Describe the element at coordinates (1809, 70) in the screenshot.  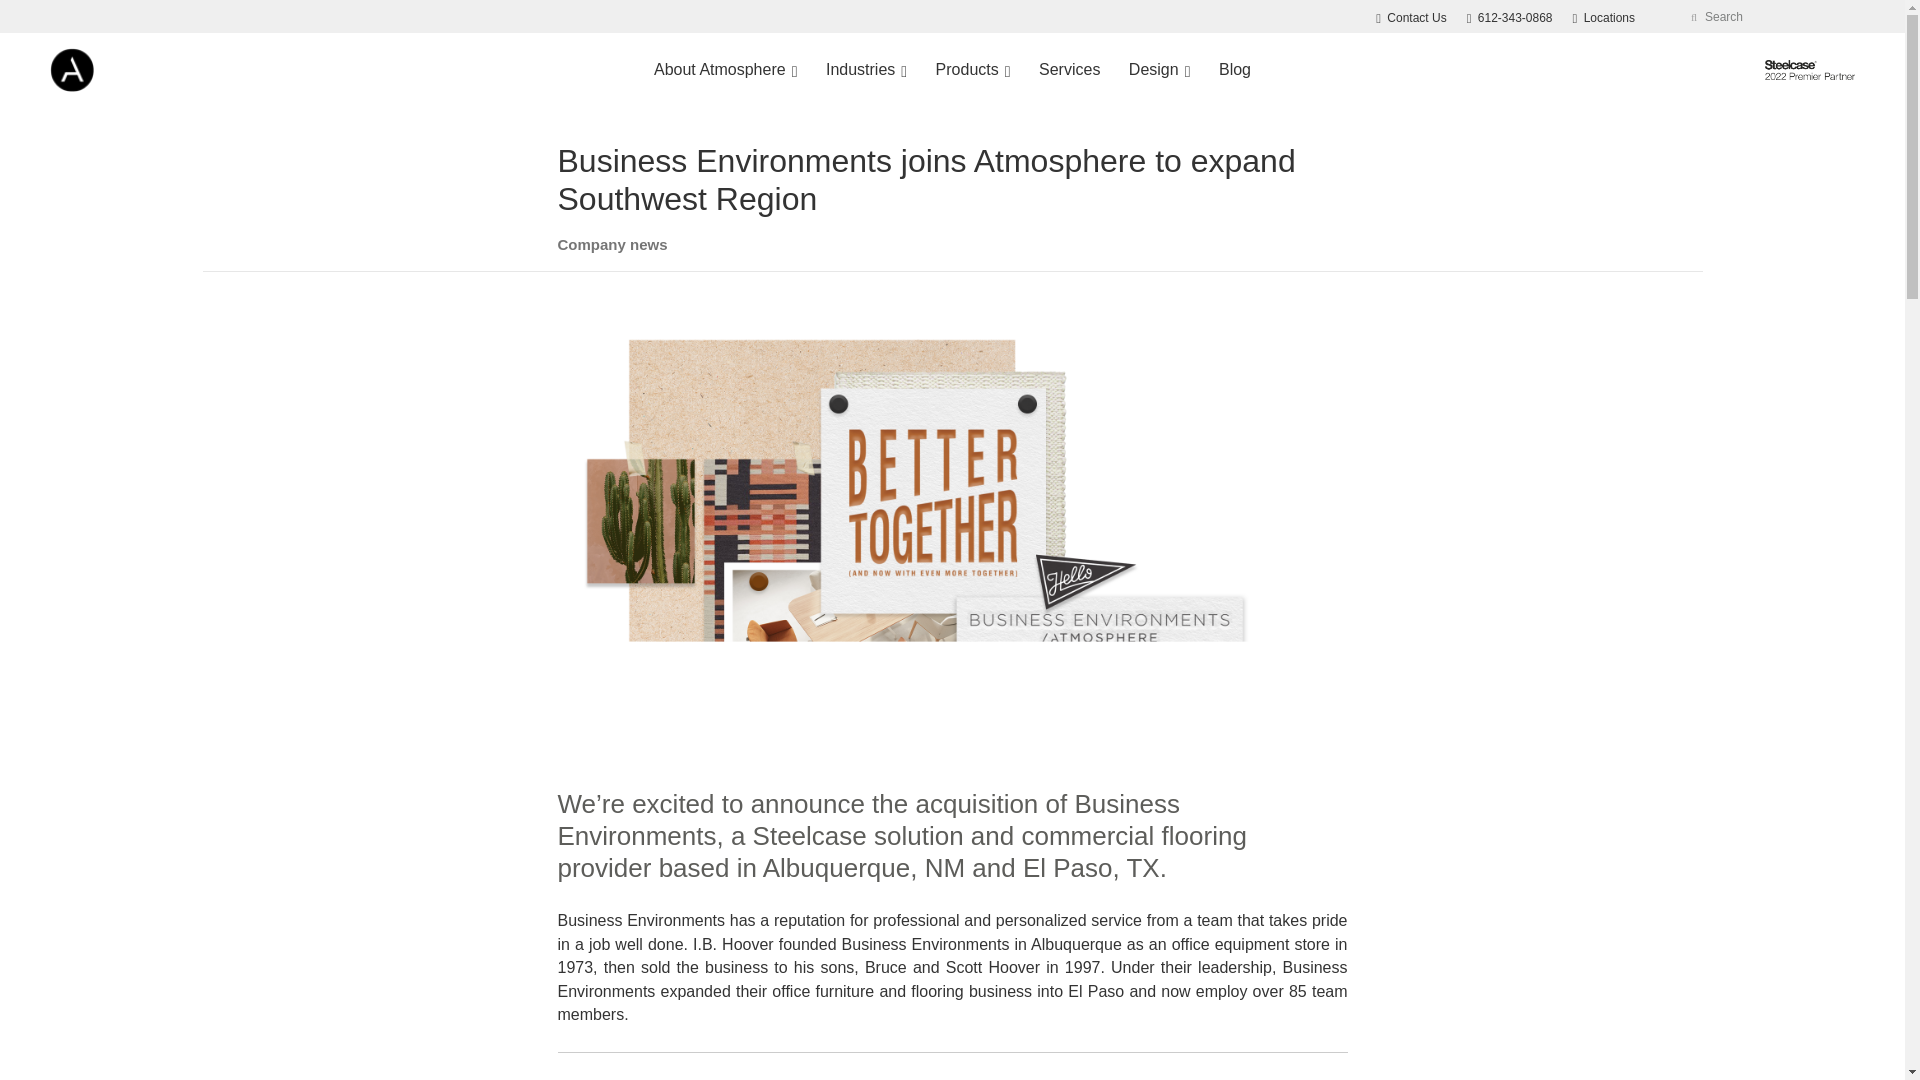
I see `Products` at that location.